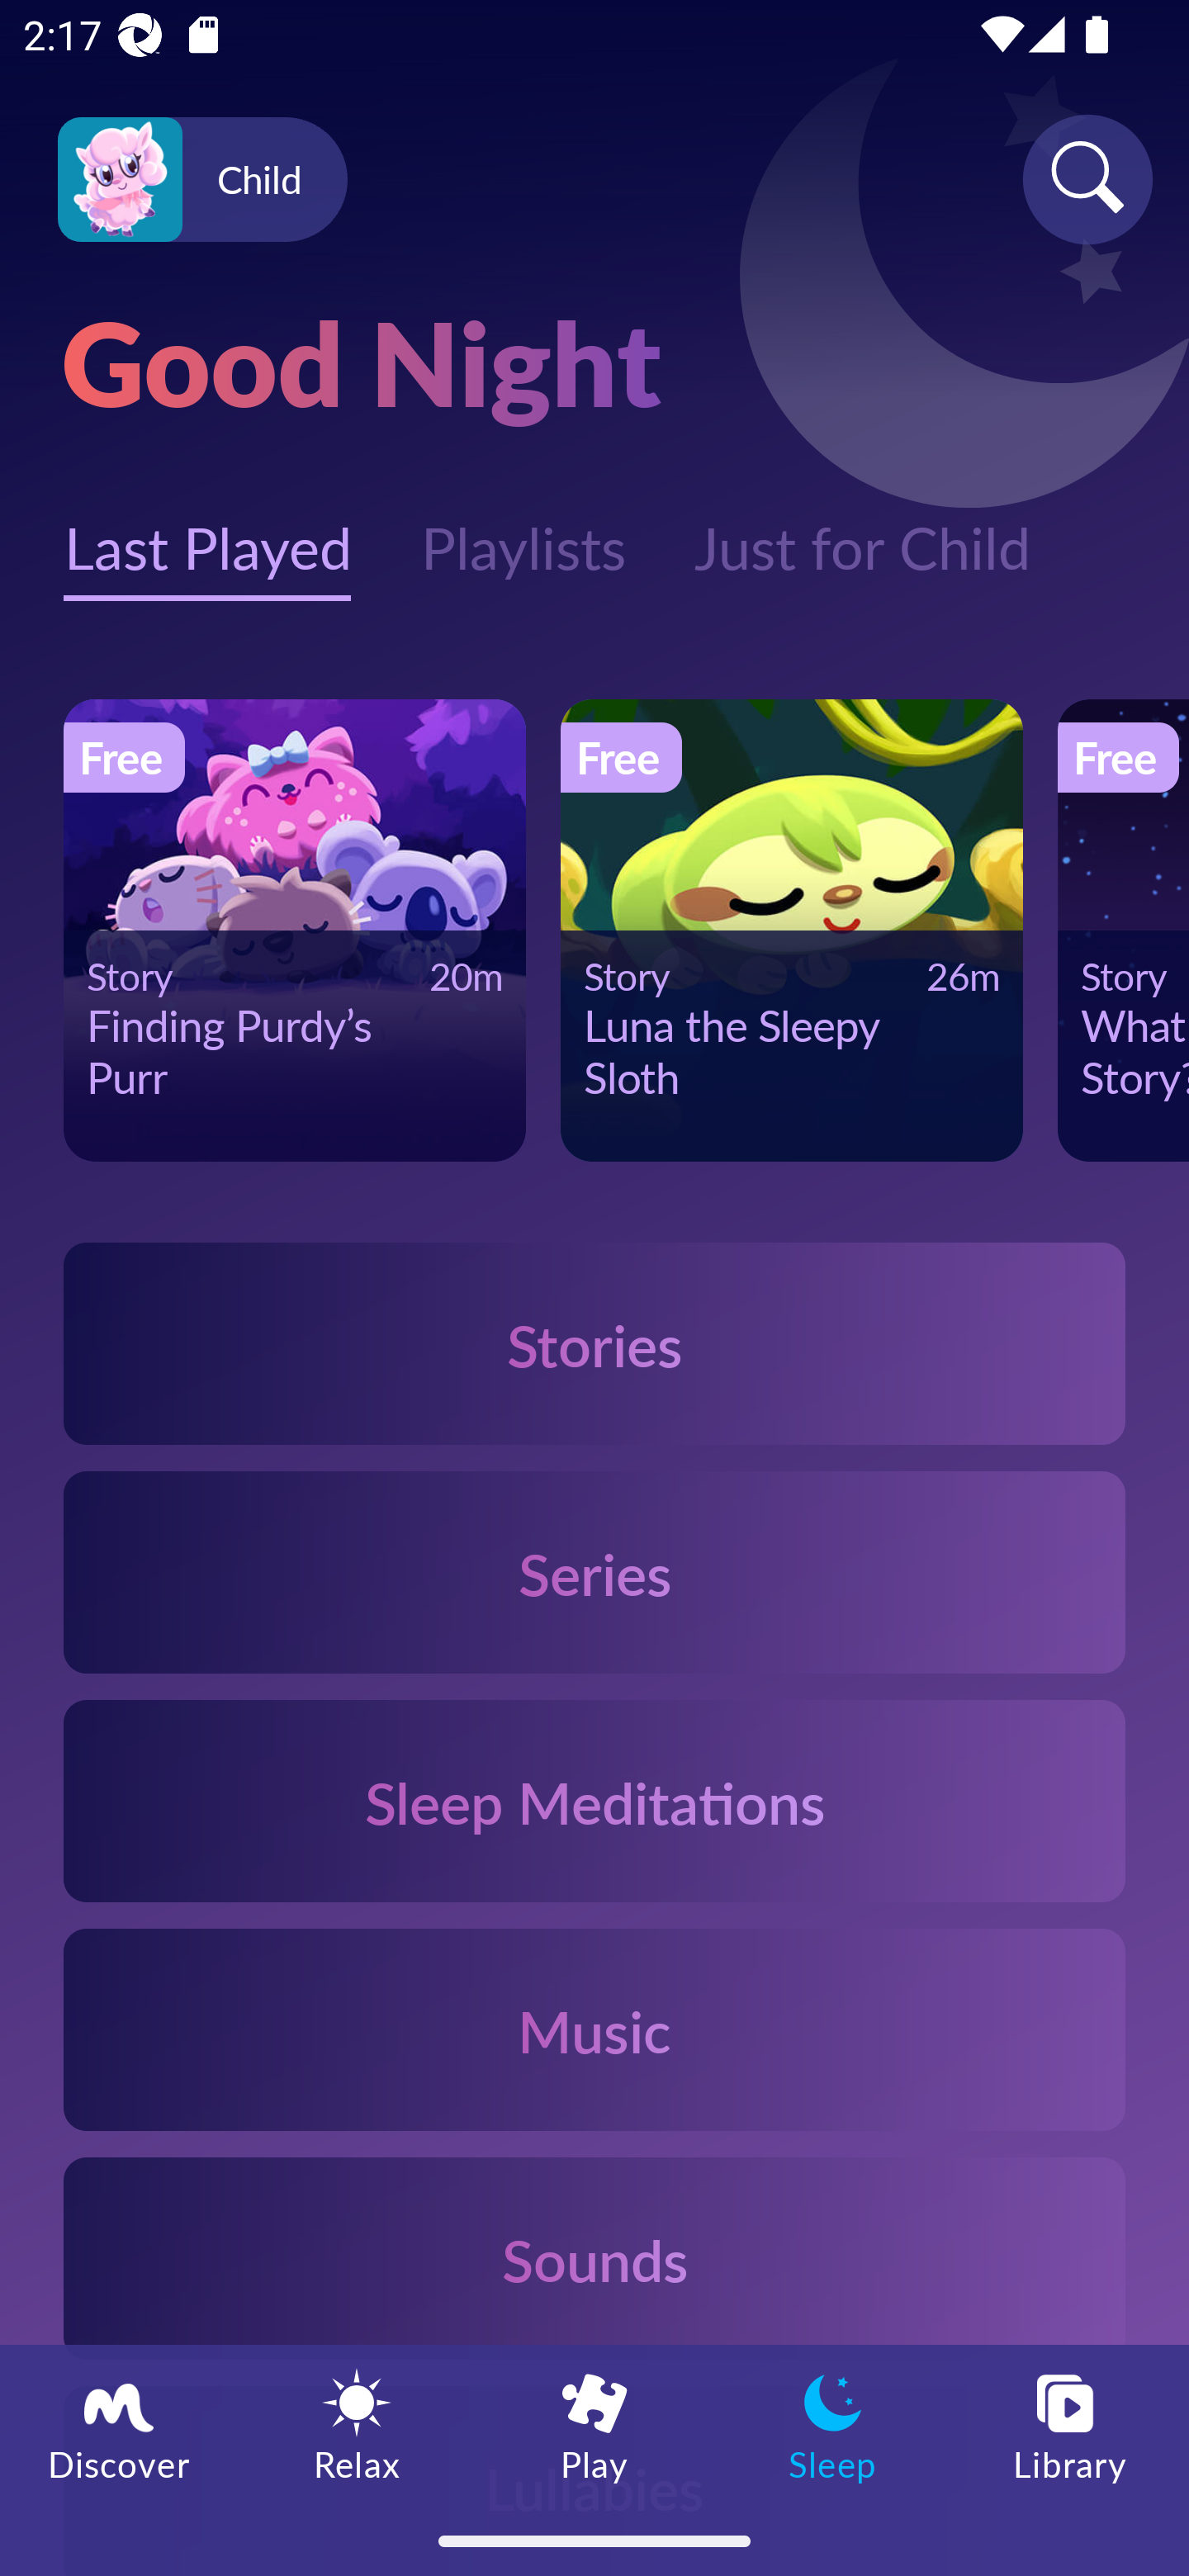 The height and width of the screenshot is (2576, 1189). I want to click on Play, so click(594, 2425).